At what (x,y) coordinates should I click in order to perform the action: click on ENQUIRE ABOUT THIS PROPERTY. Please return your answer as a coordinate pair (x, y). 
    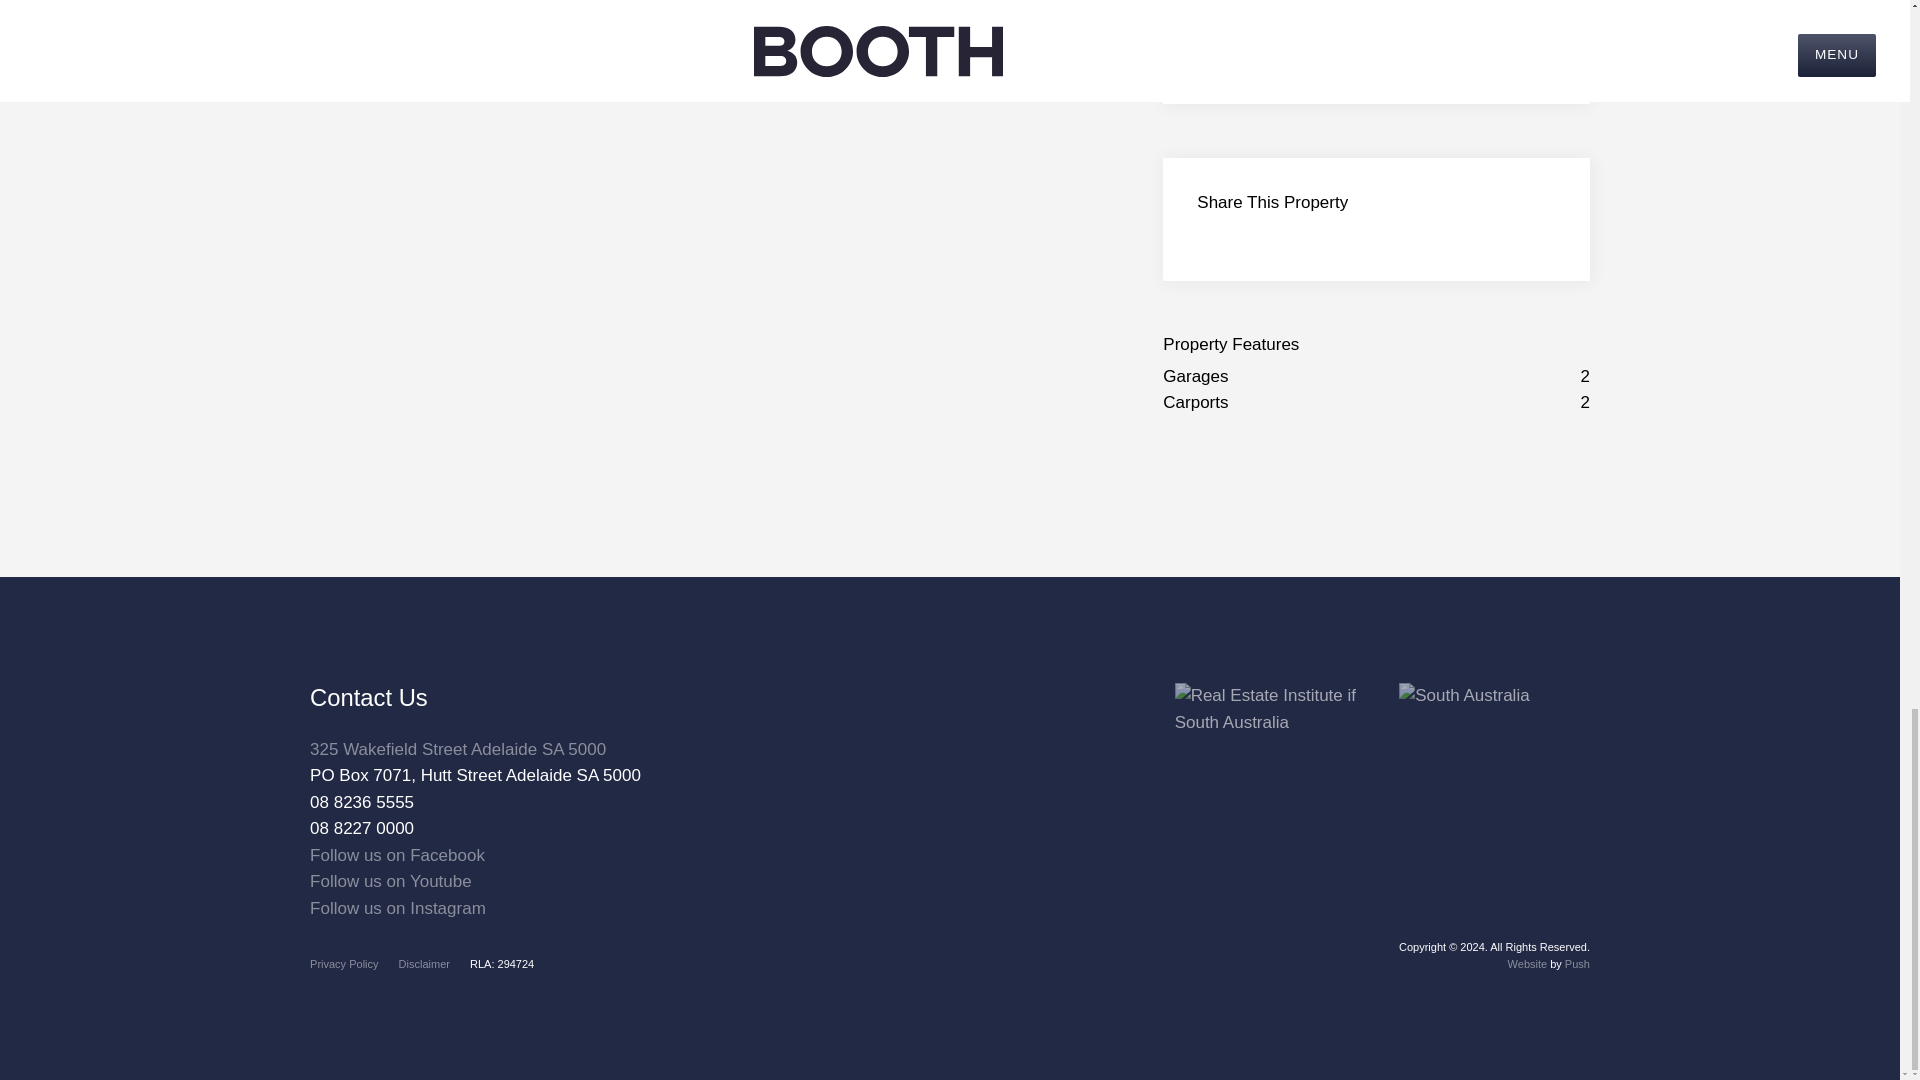
    Looking at the image, I should click on (1376, 44).